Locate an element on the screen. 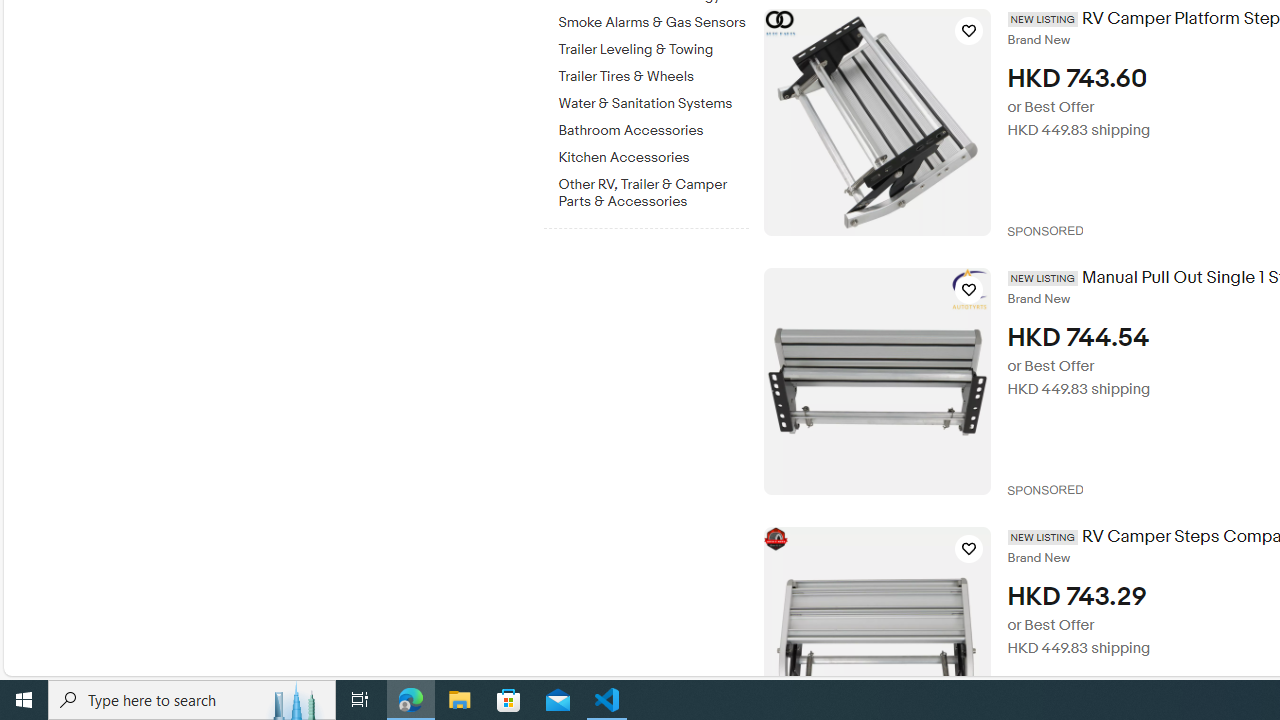 The height and width of the screenshot is (720, 1280). Kitchen Accessories is located at coordinates (653, 158).